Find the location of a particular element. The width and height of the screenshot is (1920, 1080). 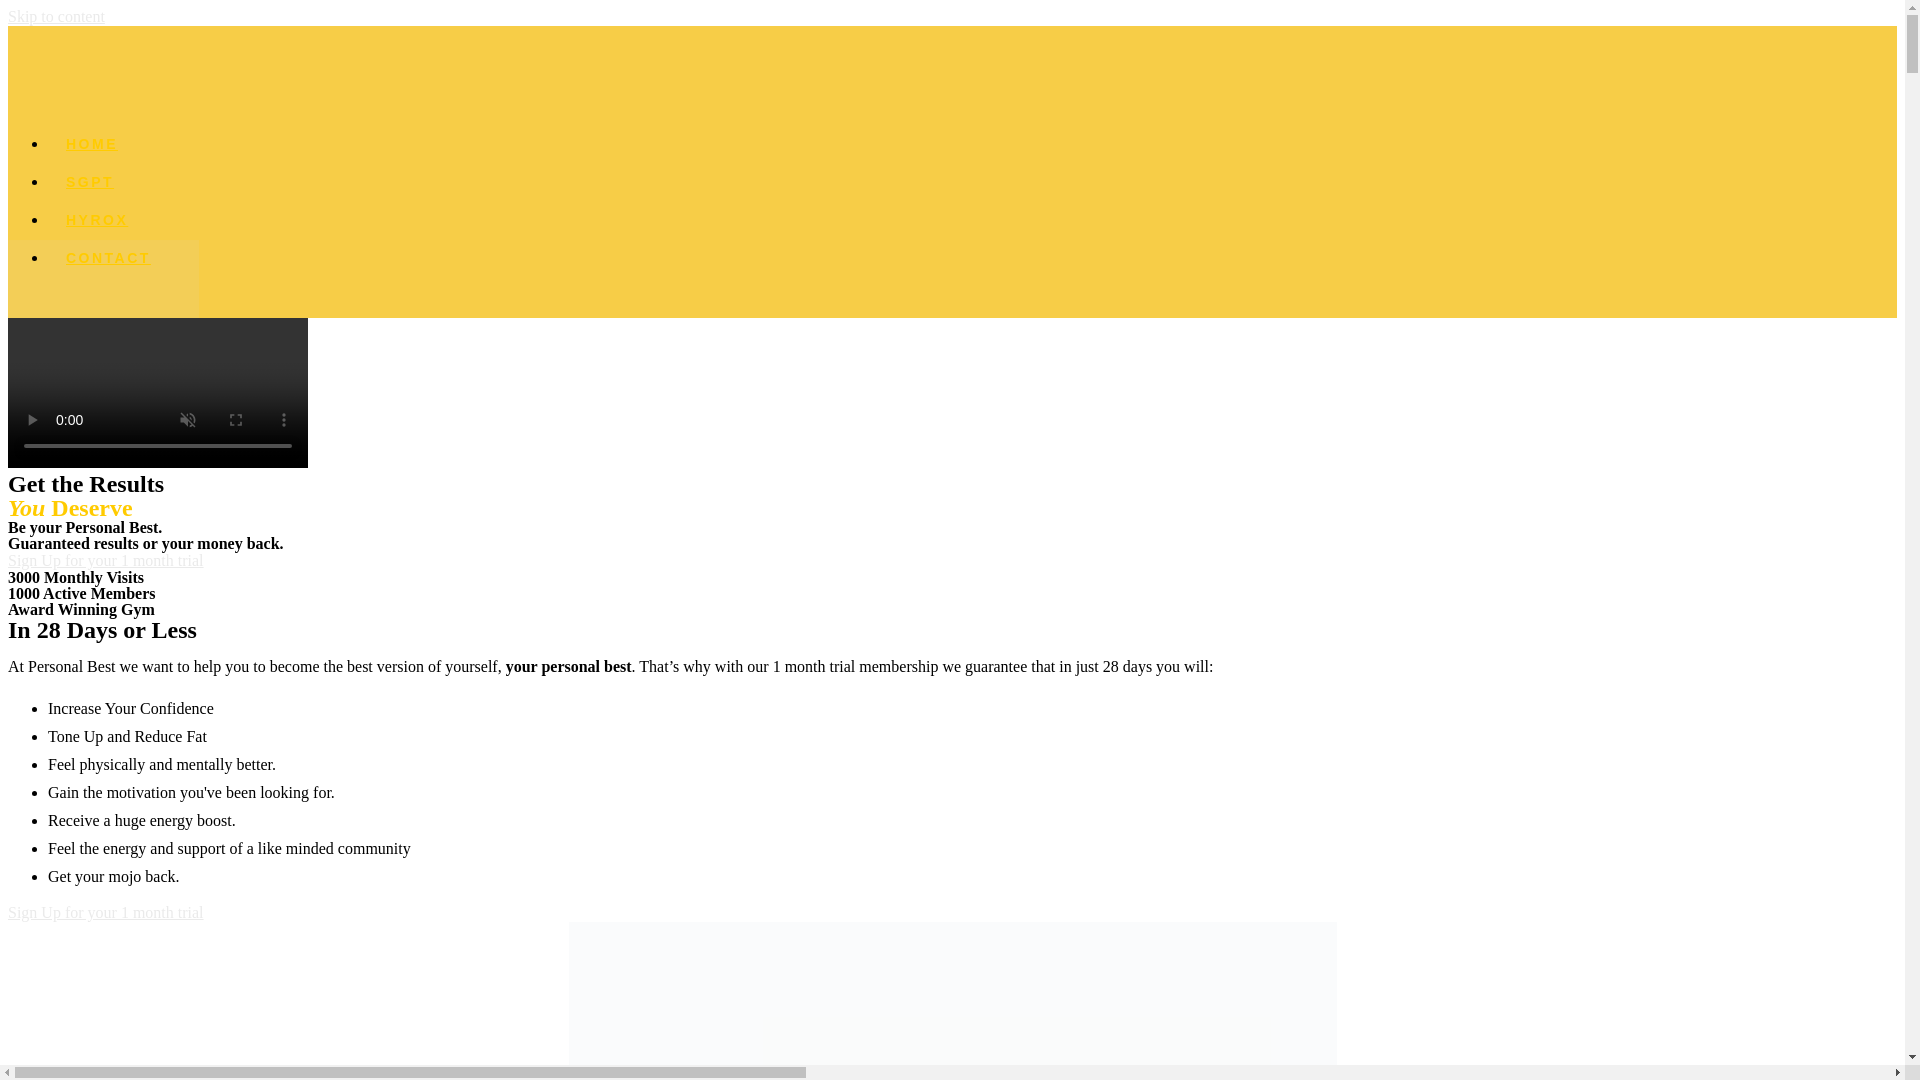

CONTACT is located at coordinates (108, 257).